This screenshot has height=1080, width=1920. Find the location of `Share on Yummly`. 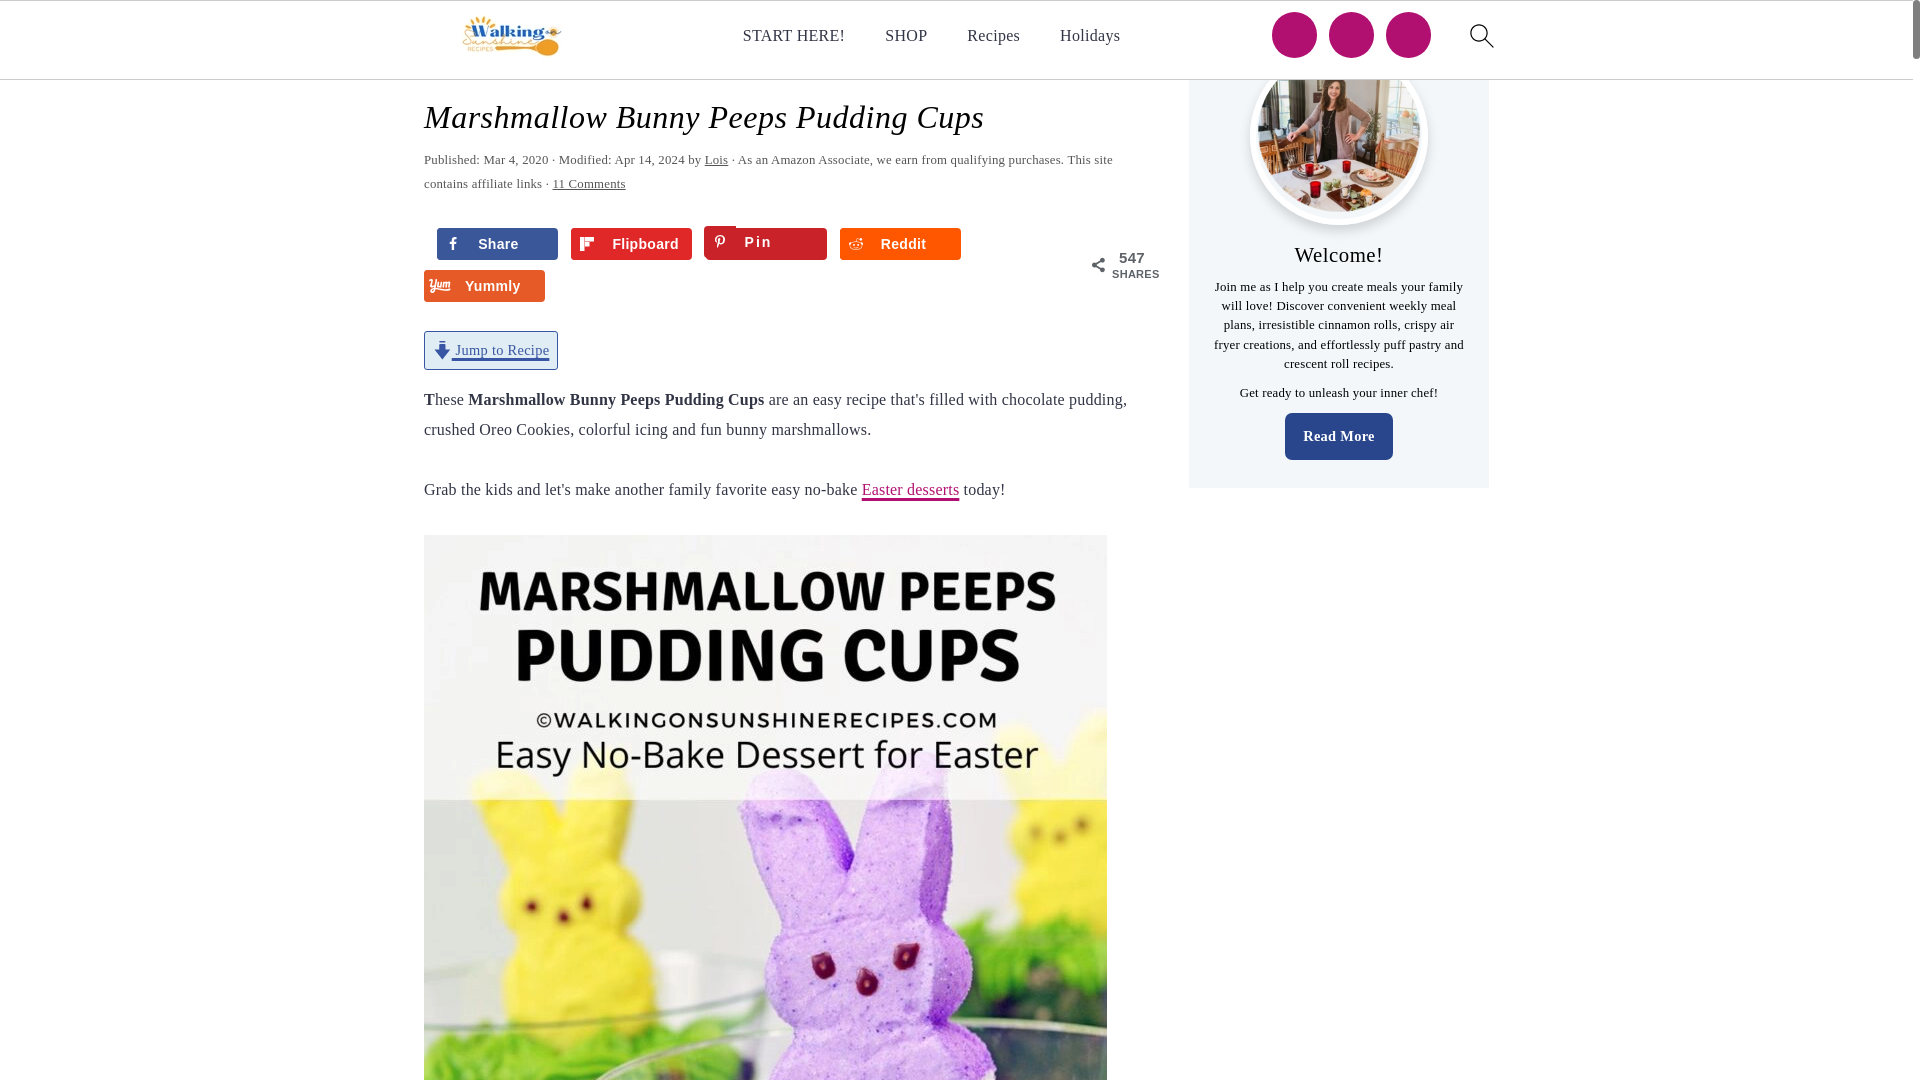

Share on Yummly is located at coordinates (484, 286).